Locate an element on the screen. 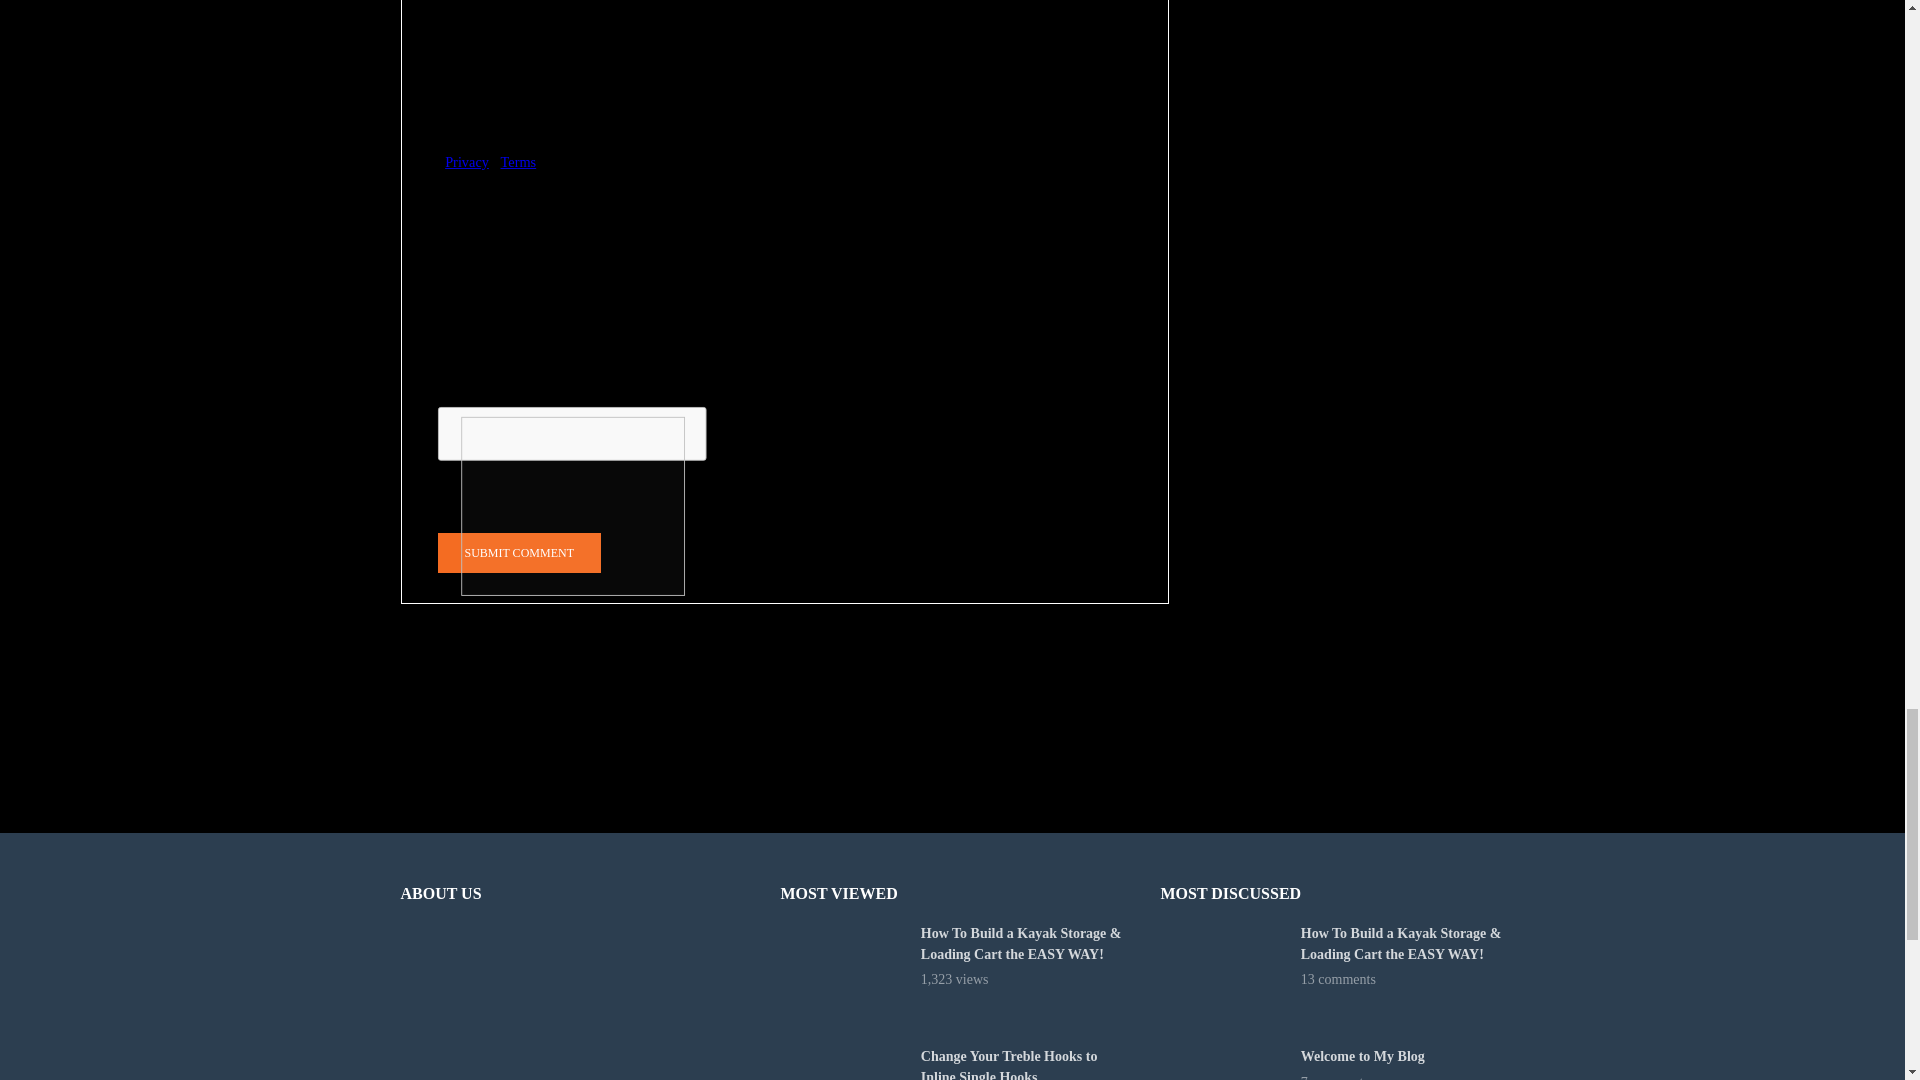 Image resolution: width=1920 pixels, height=1080 pixels. Change Your Treble Hooks to Inline Single Hooks is located at coordinates (840, 1063).